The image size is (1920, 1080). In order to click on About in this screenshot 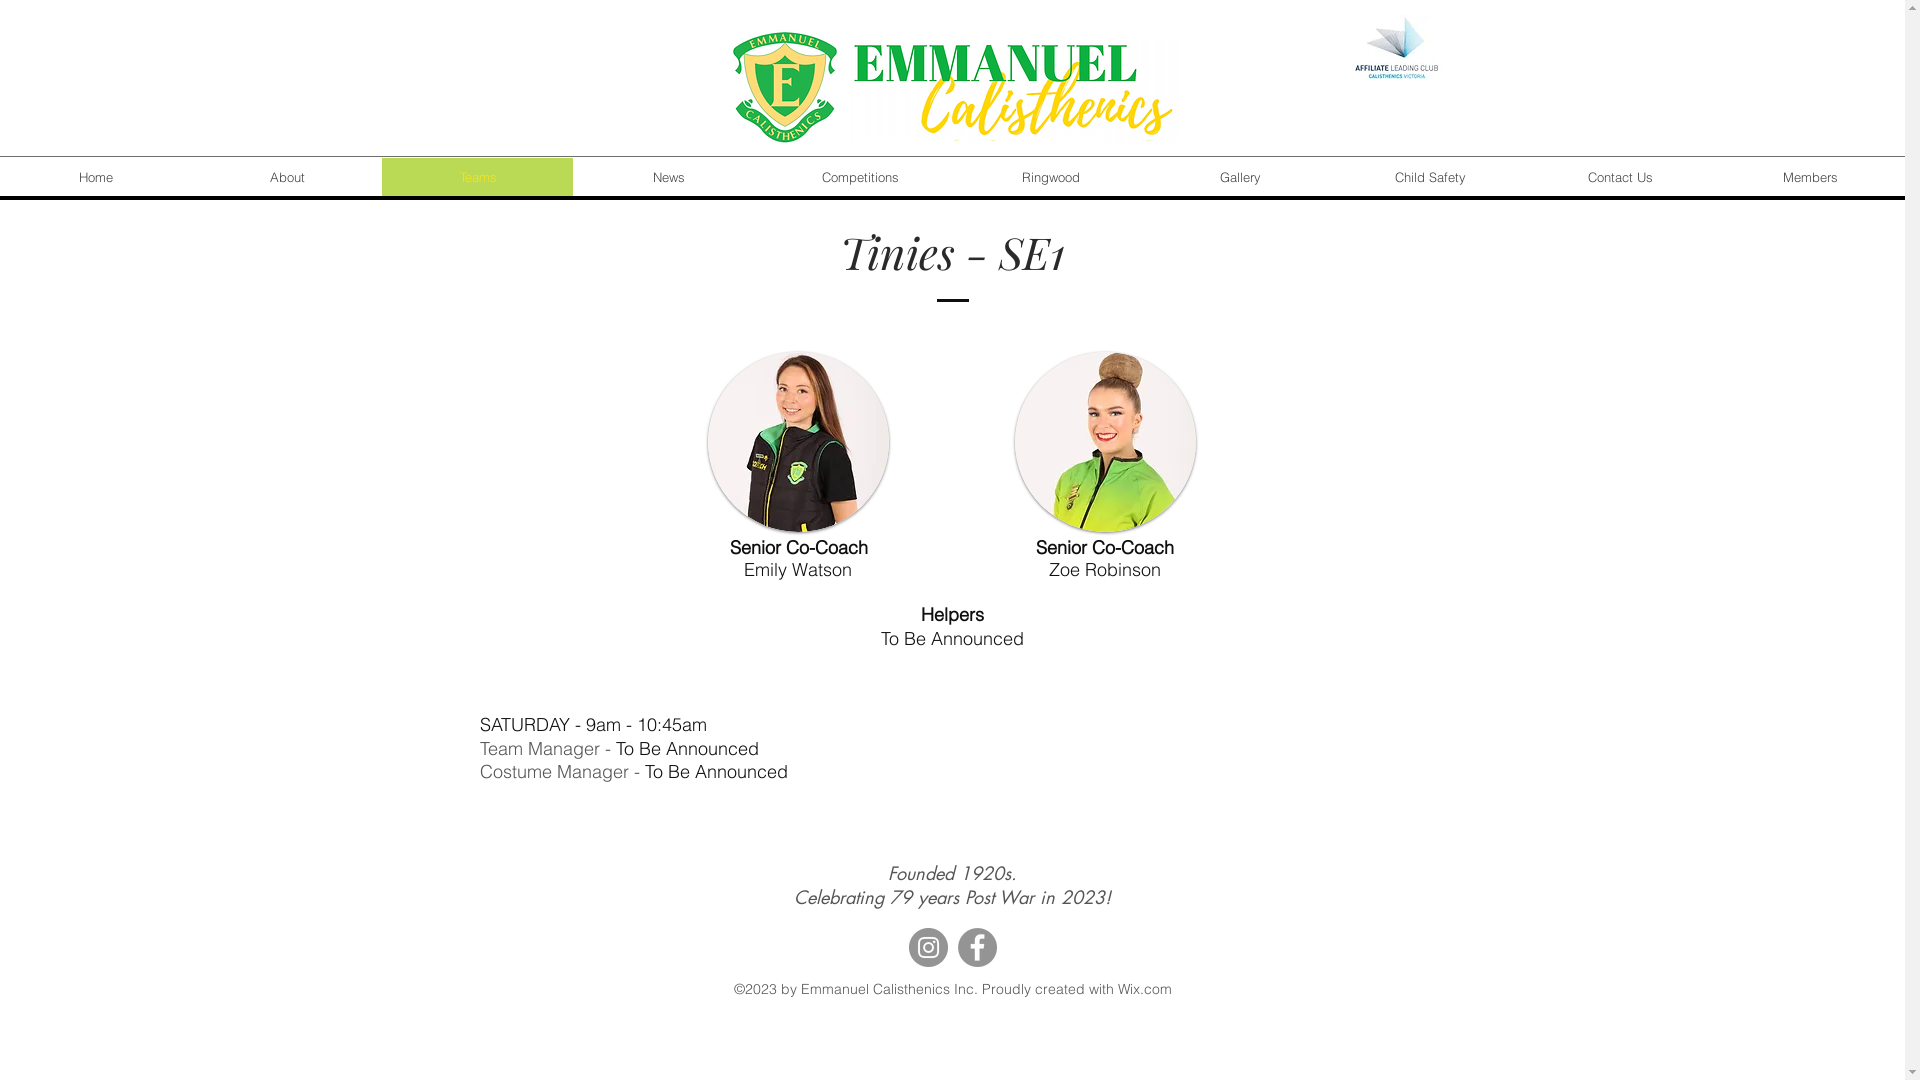, I will do `click(286, 177)`.